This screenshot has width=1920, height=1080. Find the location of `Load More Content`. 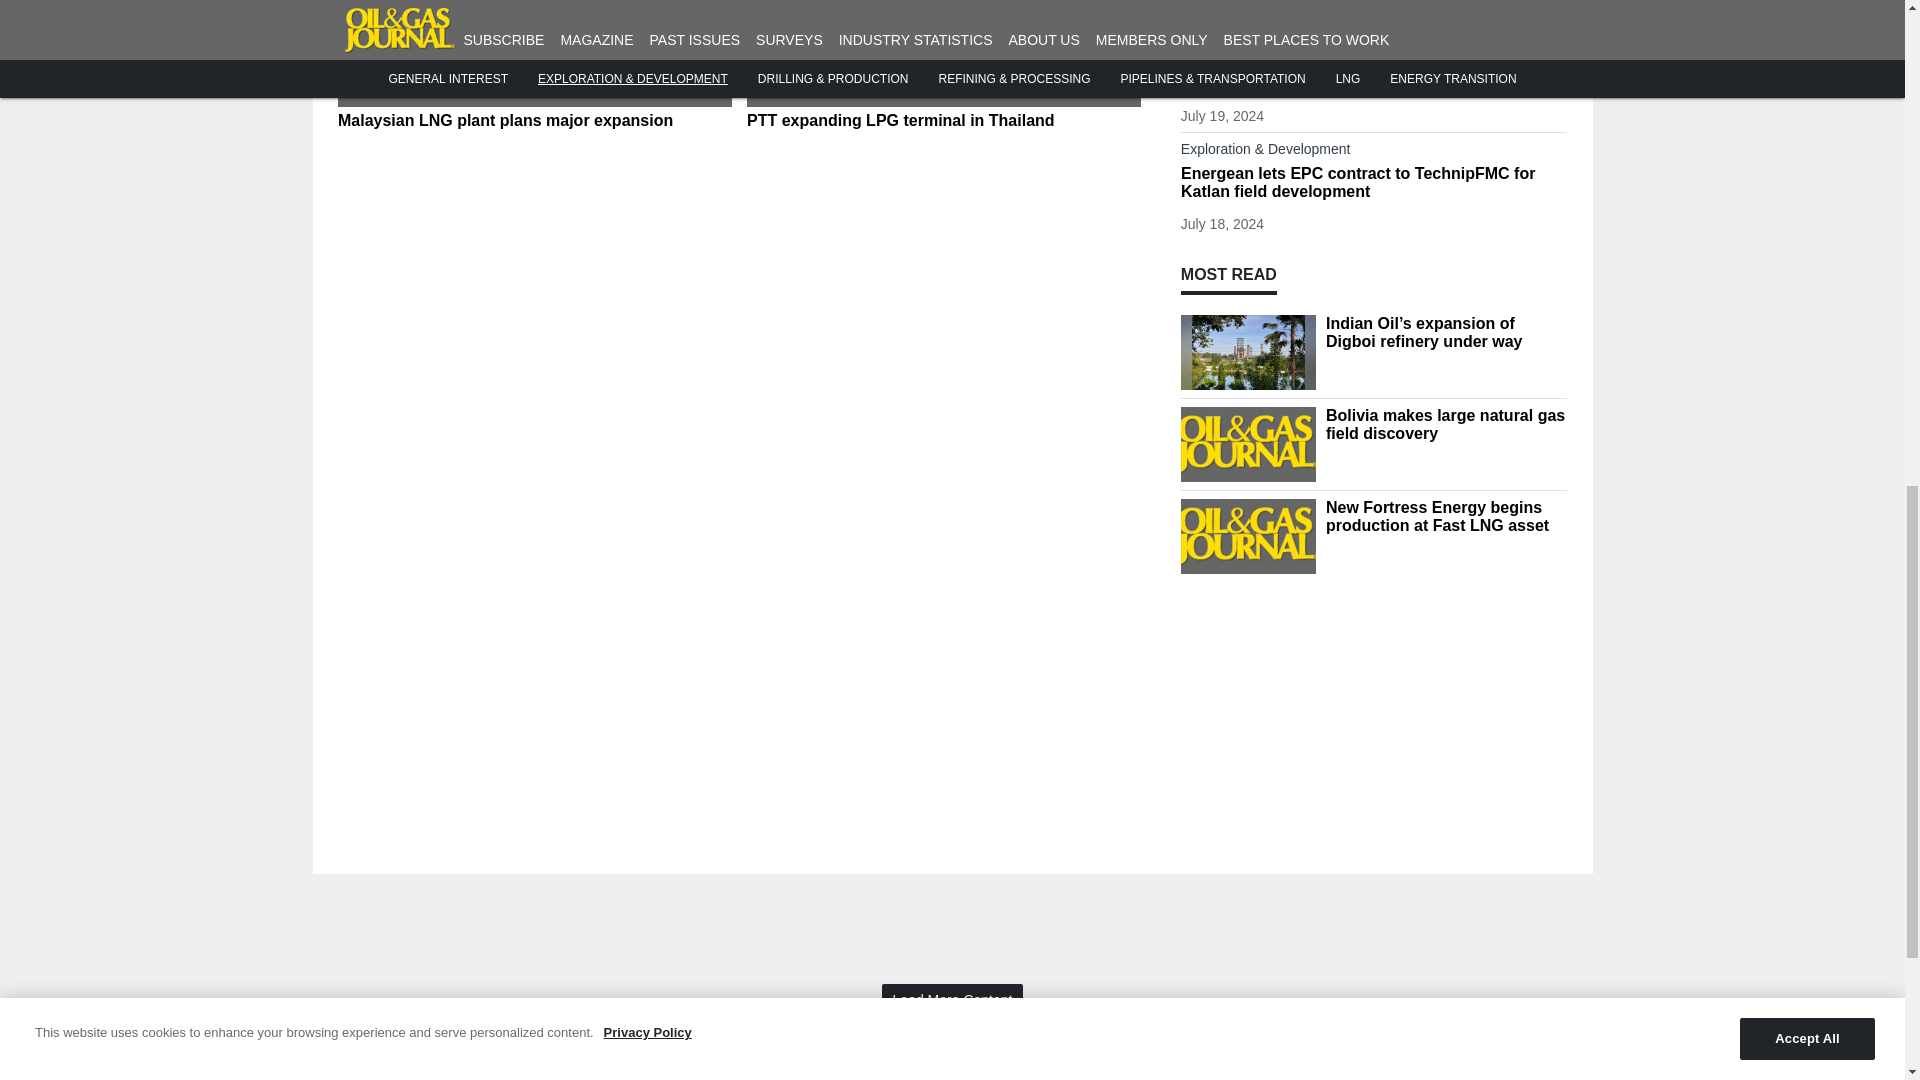

Load More Content is located at coordinates (952, 1000).